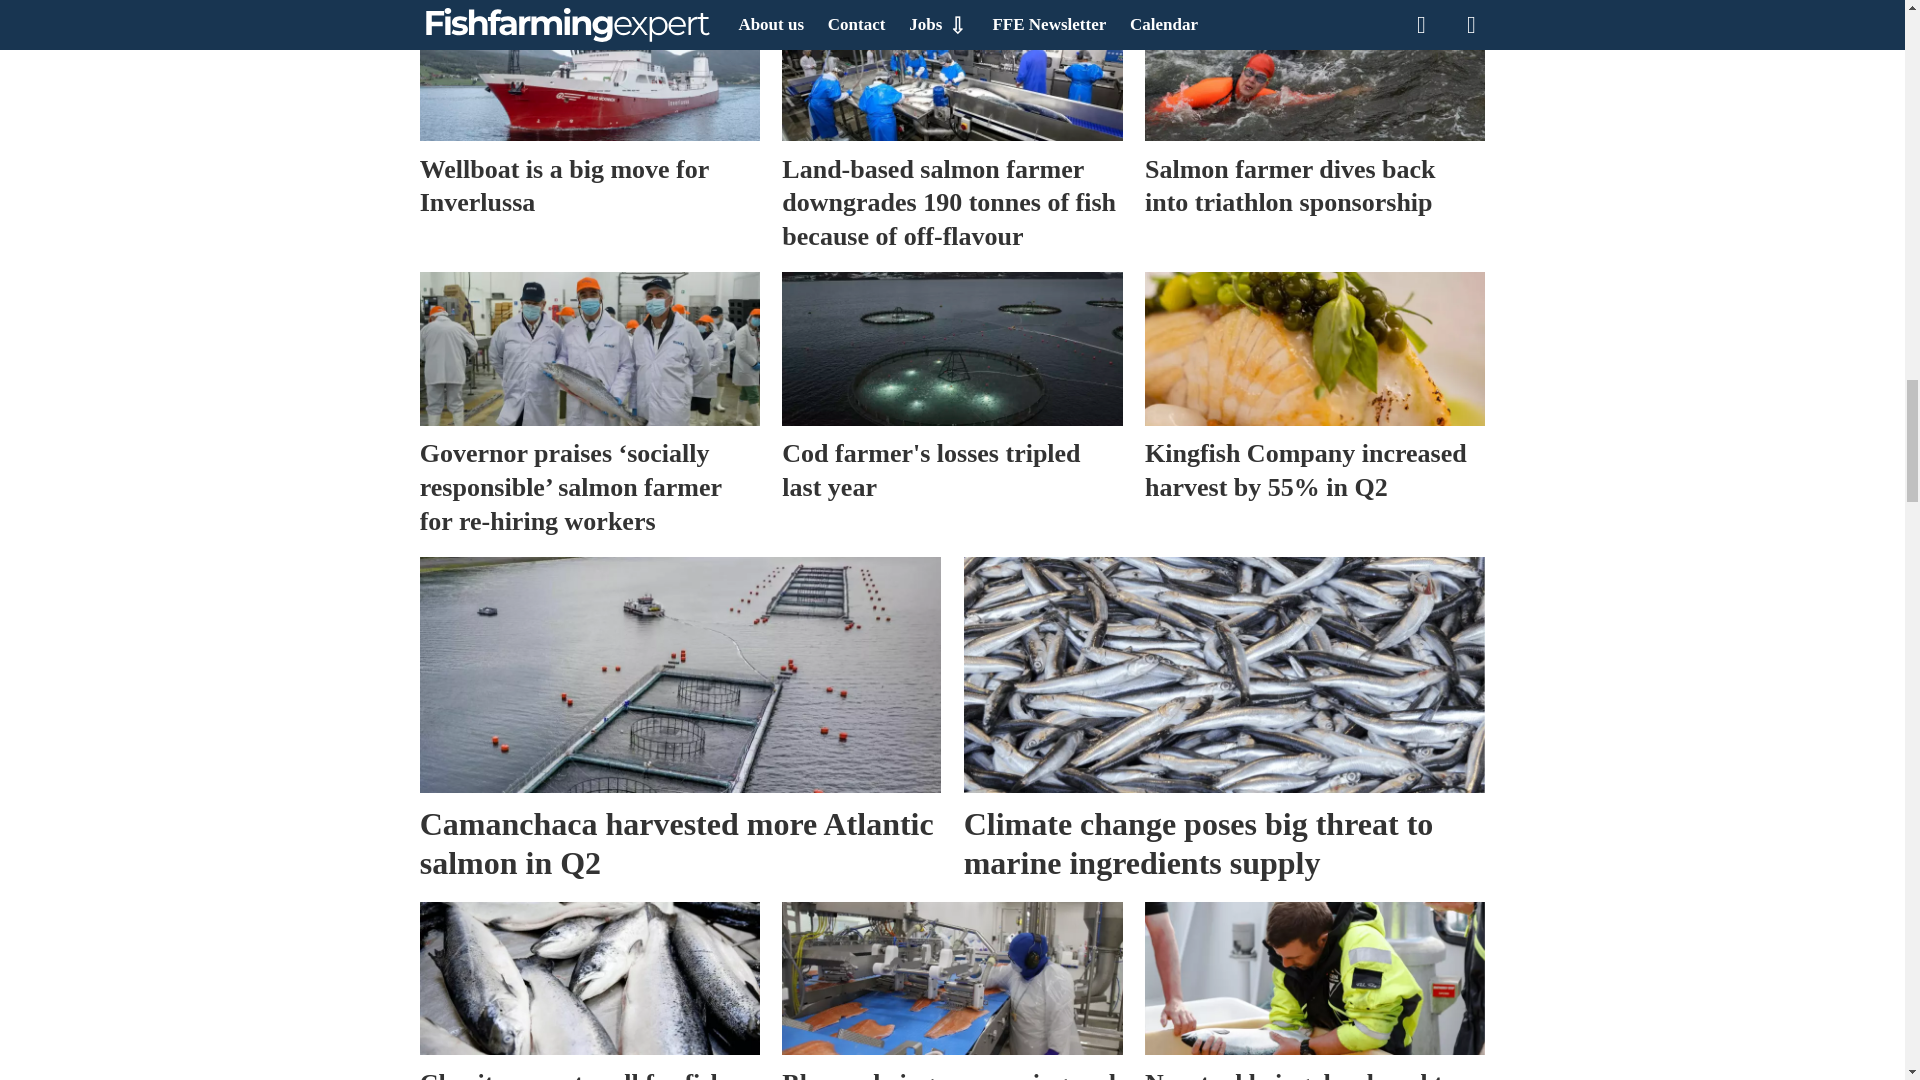 This screenshot has width=1920, height=1080. What do you see at coordinates (590, 112) in the screenshot?
I see `Wellboat is a big move for Inverlussa` at bounding box center [590, 112].